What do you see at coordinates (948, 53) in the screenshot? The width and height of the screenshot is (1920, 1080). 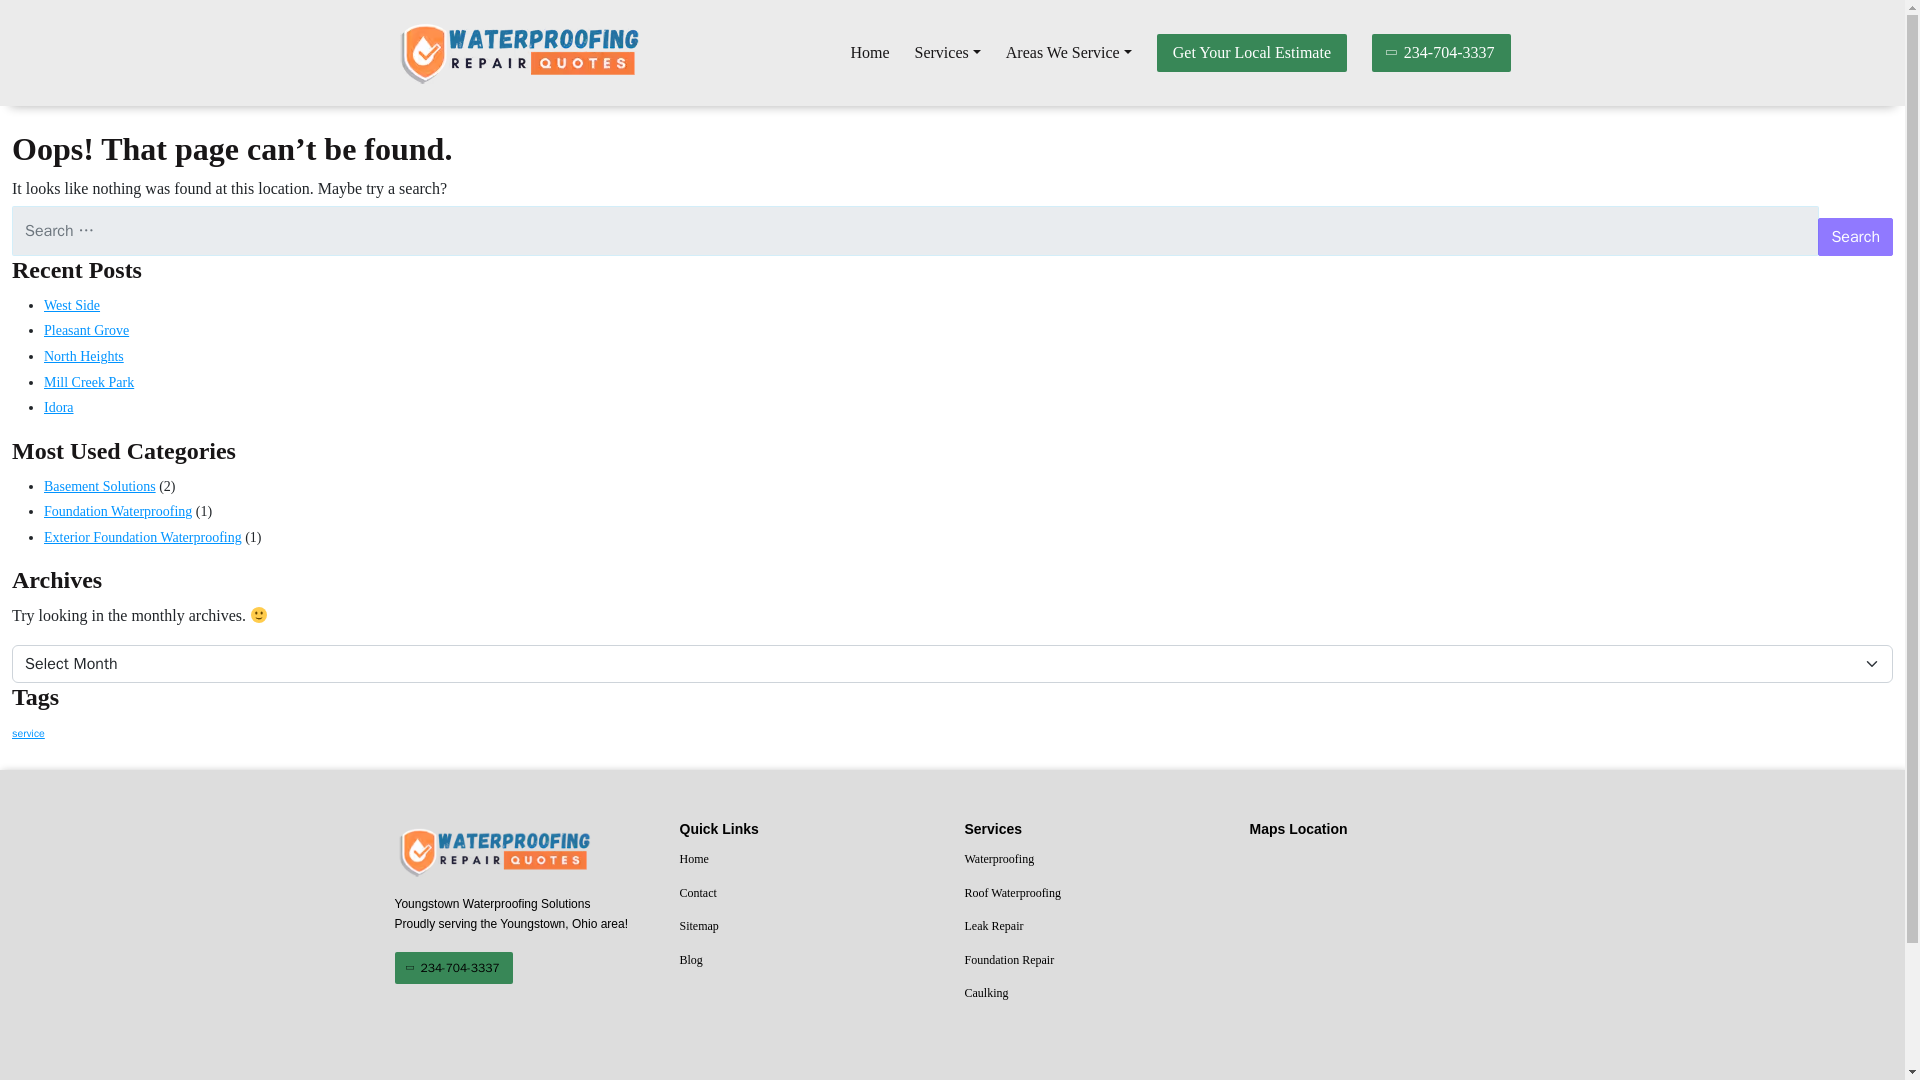 I see `Services` at bounding box center [948, 53].